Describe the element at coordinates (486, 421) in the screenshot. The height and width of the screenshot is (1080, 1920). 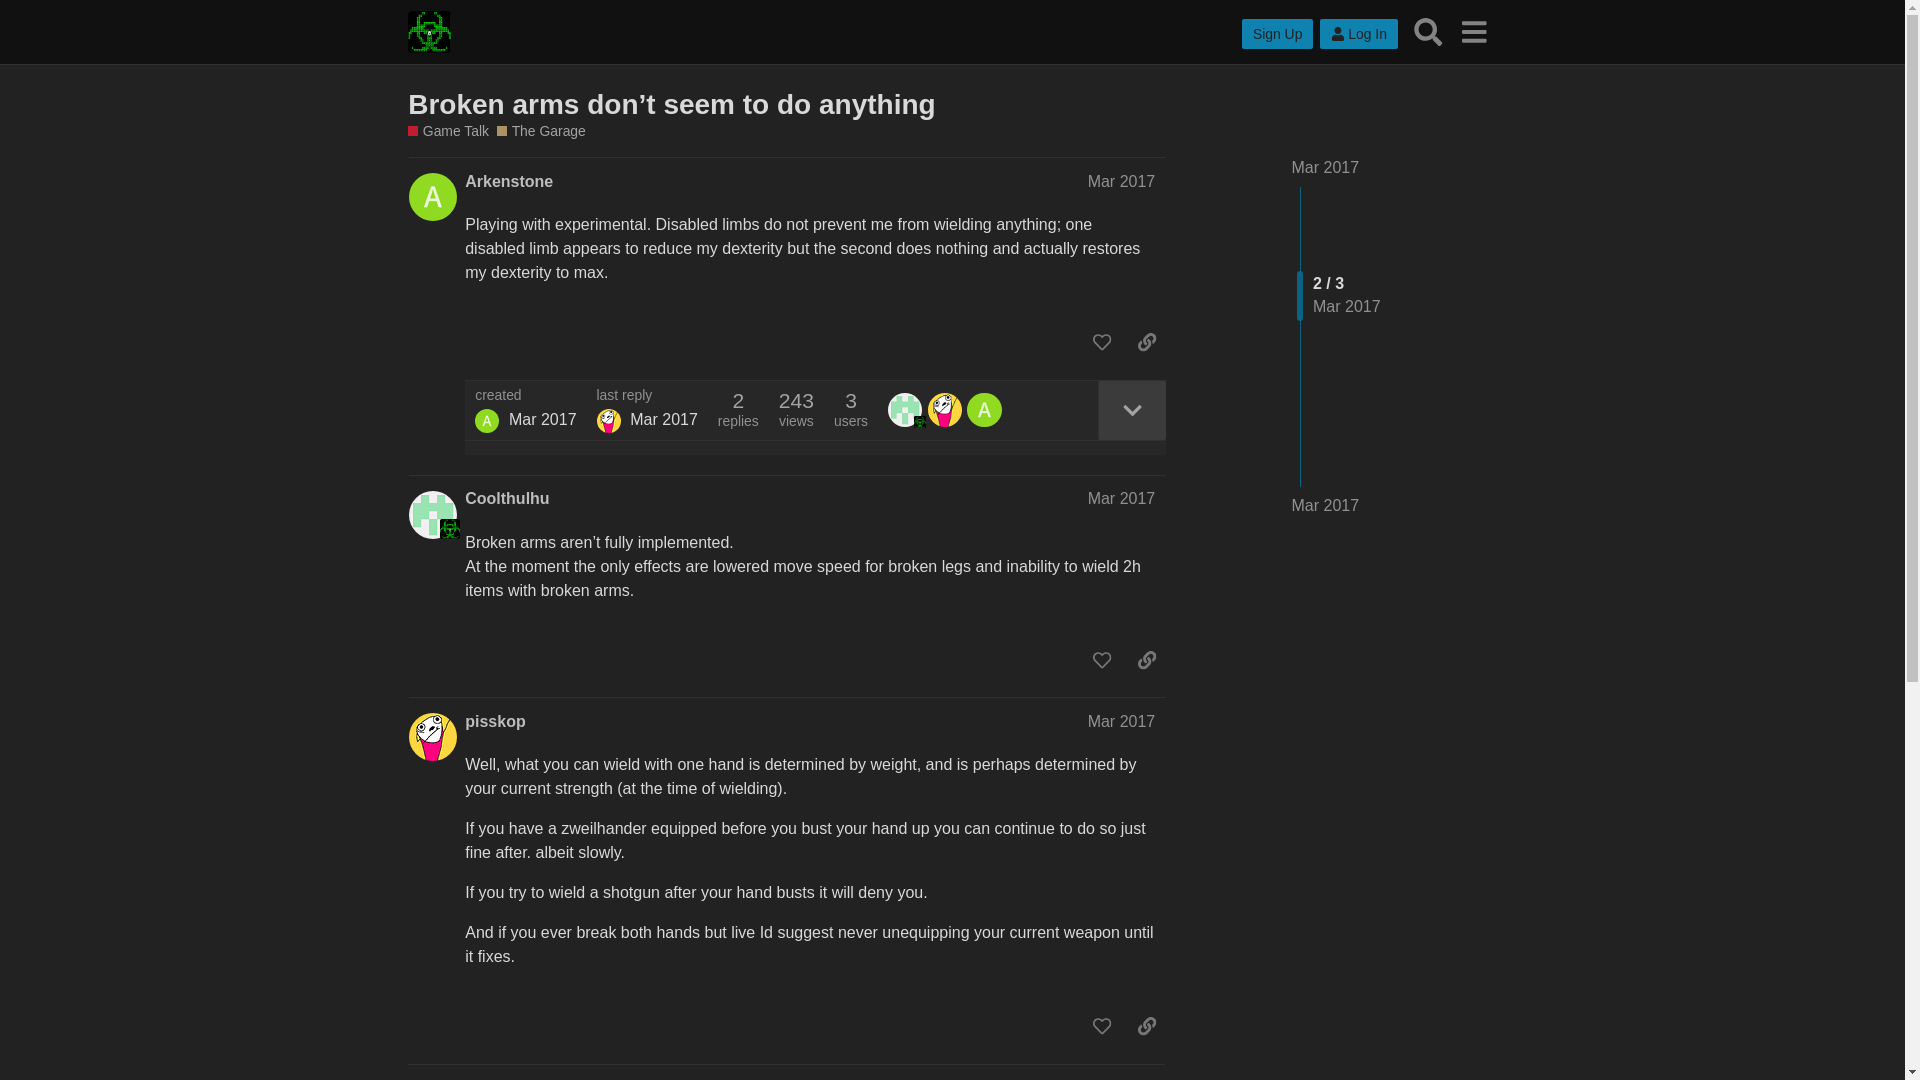
I see `Arkenstone` at that location.